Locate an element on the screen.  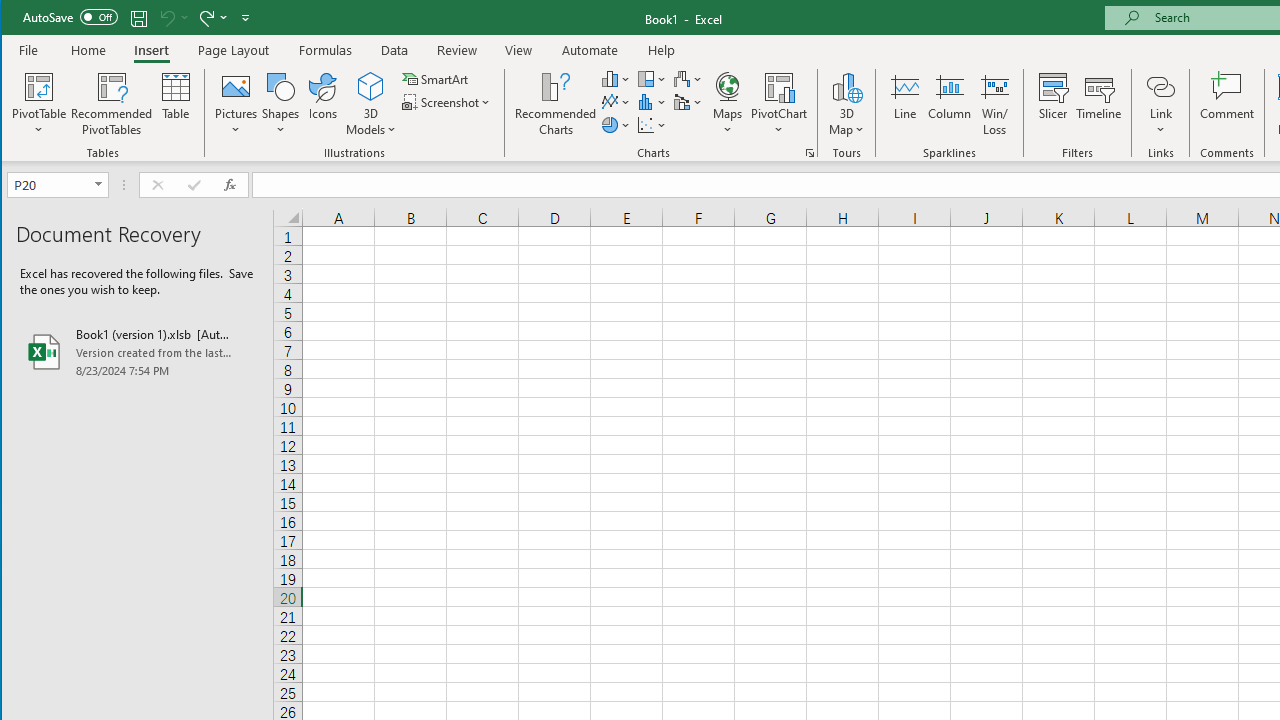
Screenshot is located at coordinates (448, 102).